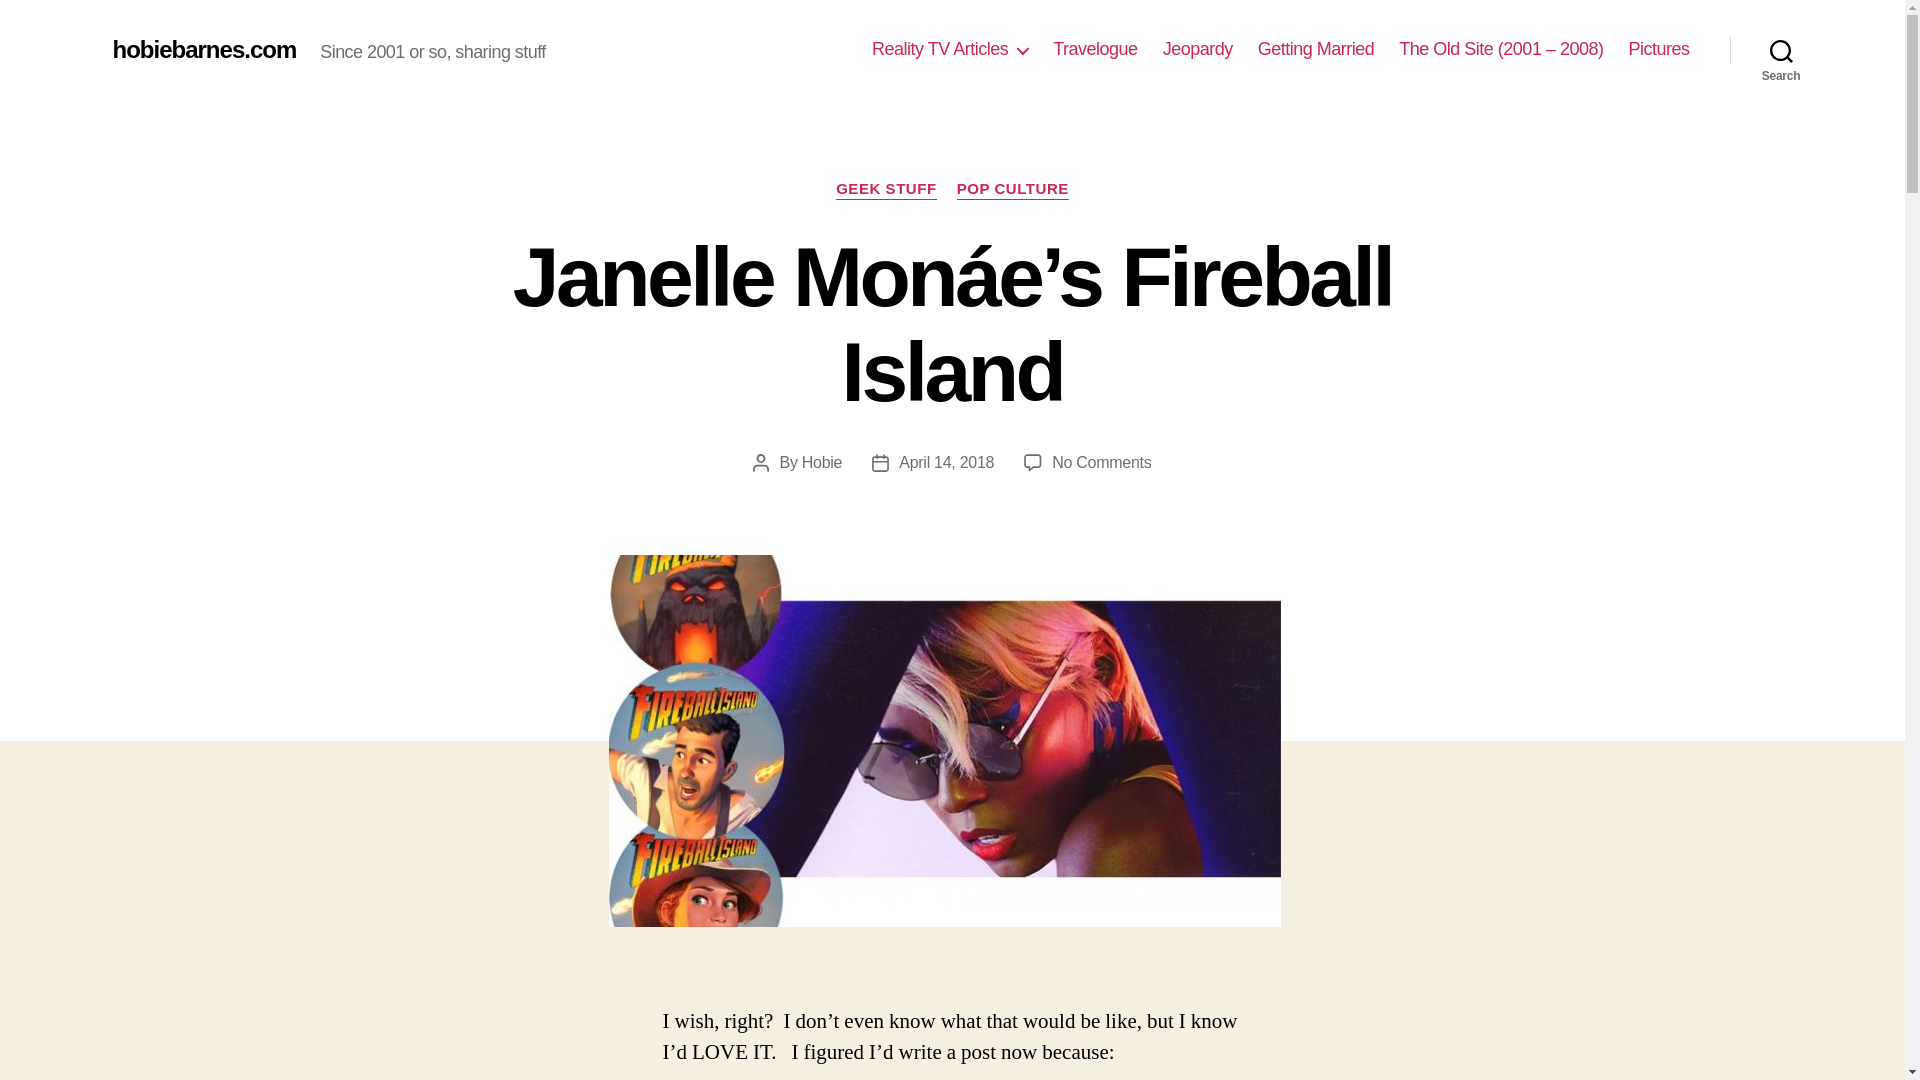 The height and width of the screenshot is (1080, 1920). What do you see at coordinates (822, 462) in the screenshot?
I see `Hobie` at bounding box center [822, 462].